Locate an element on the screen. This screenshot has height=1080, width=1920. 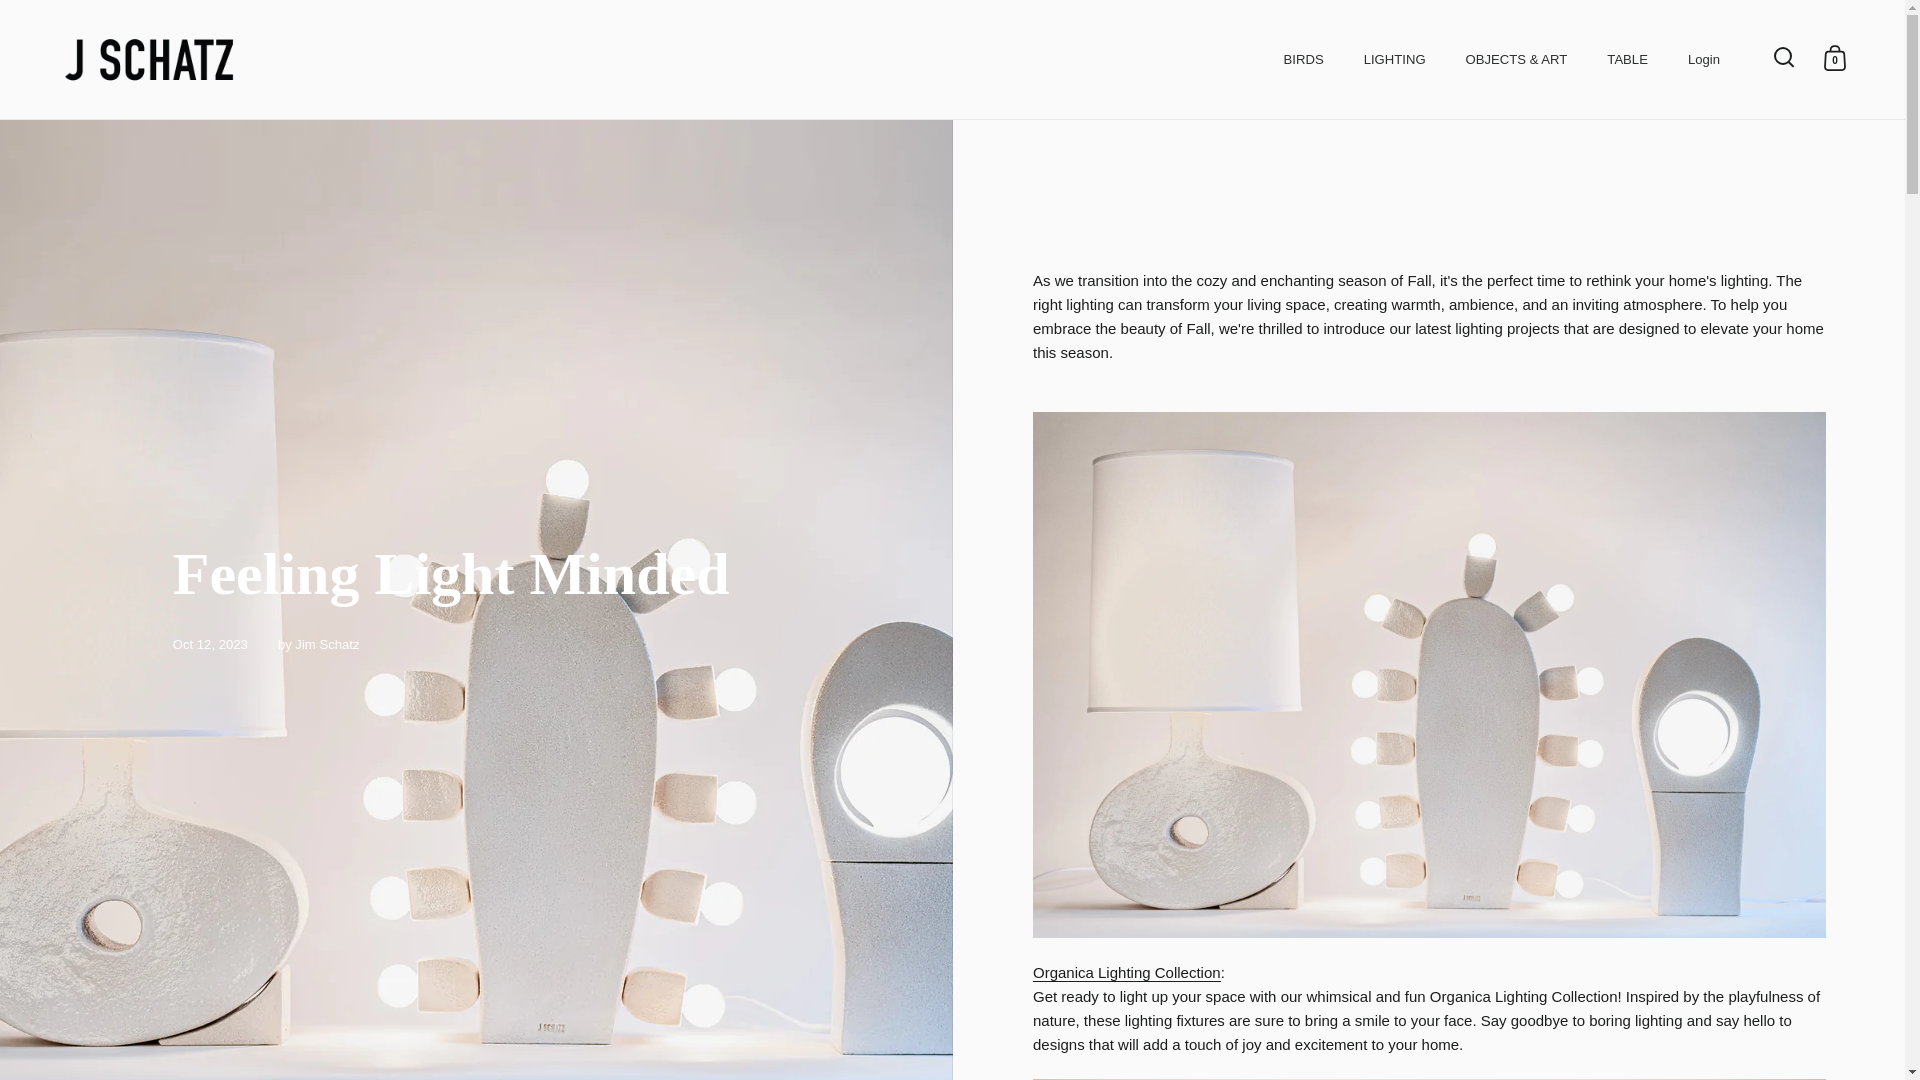
Login is located at coordinates (1704, 59).